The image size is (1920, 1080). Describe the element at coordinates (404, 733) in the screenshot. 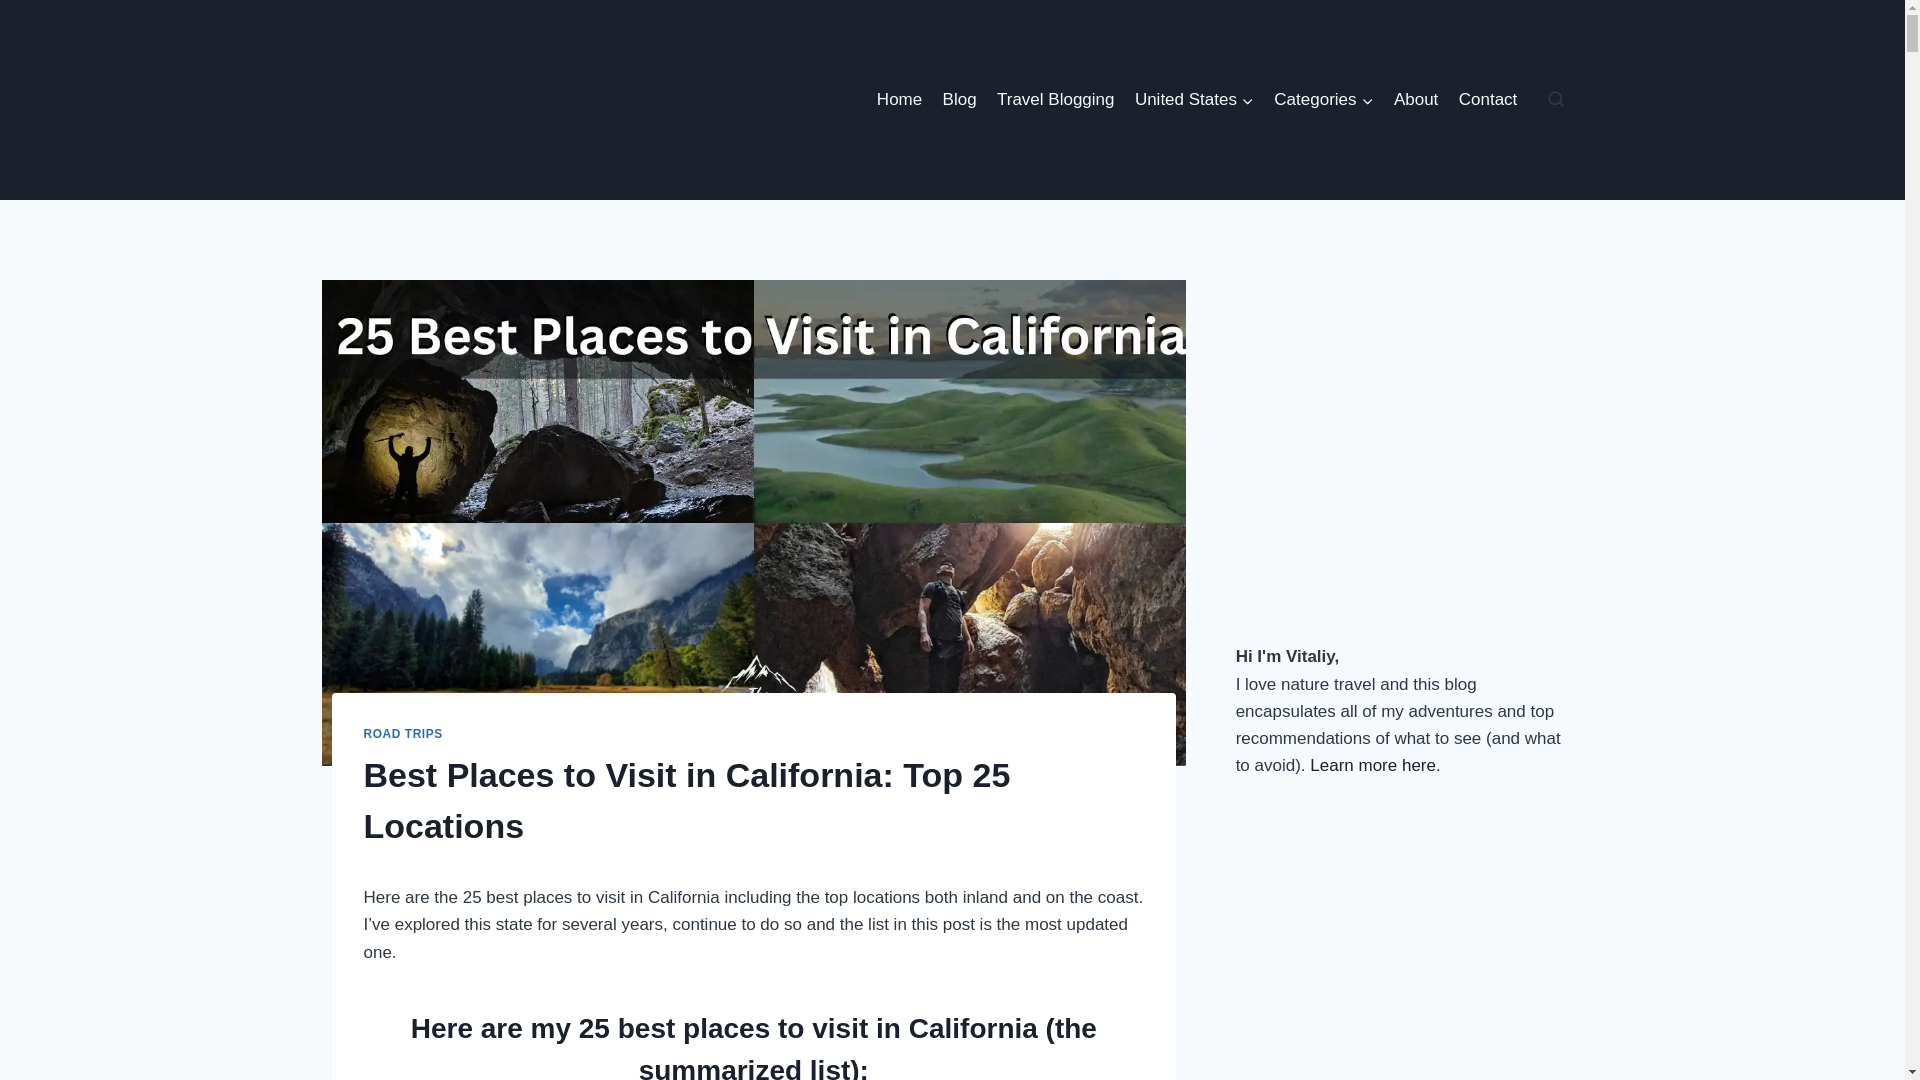

I see `ROAD TRIPS` at that location.